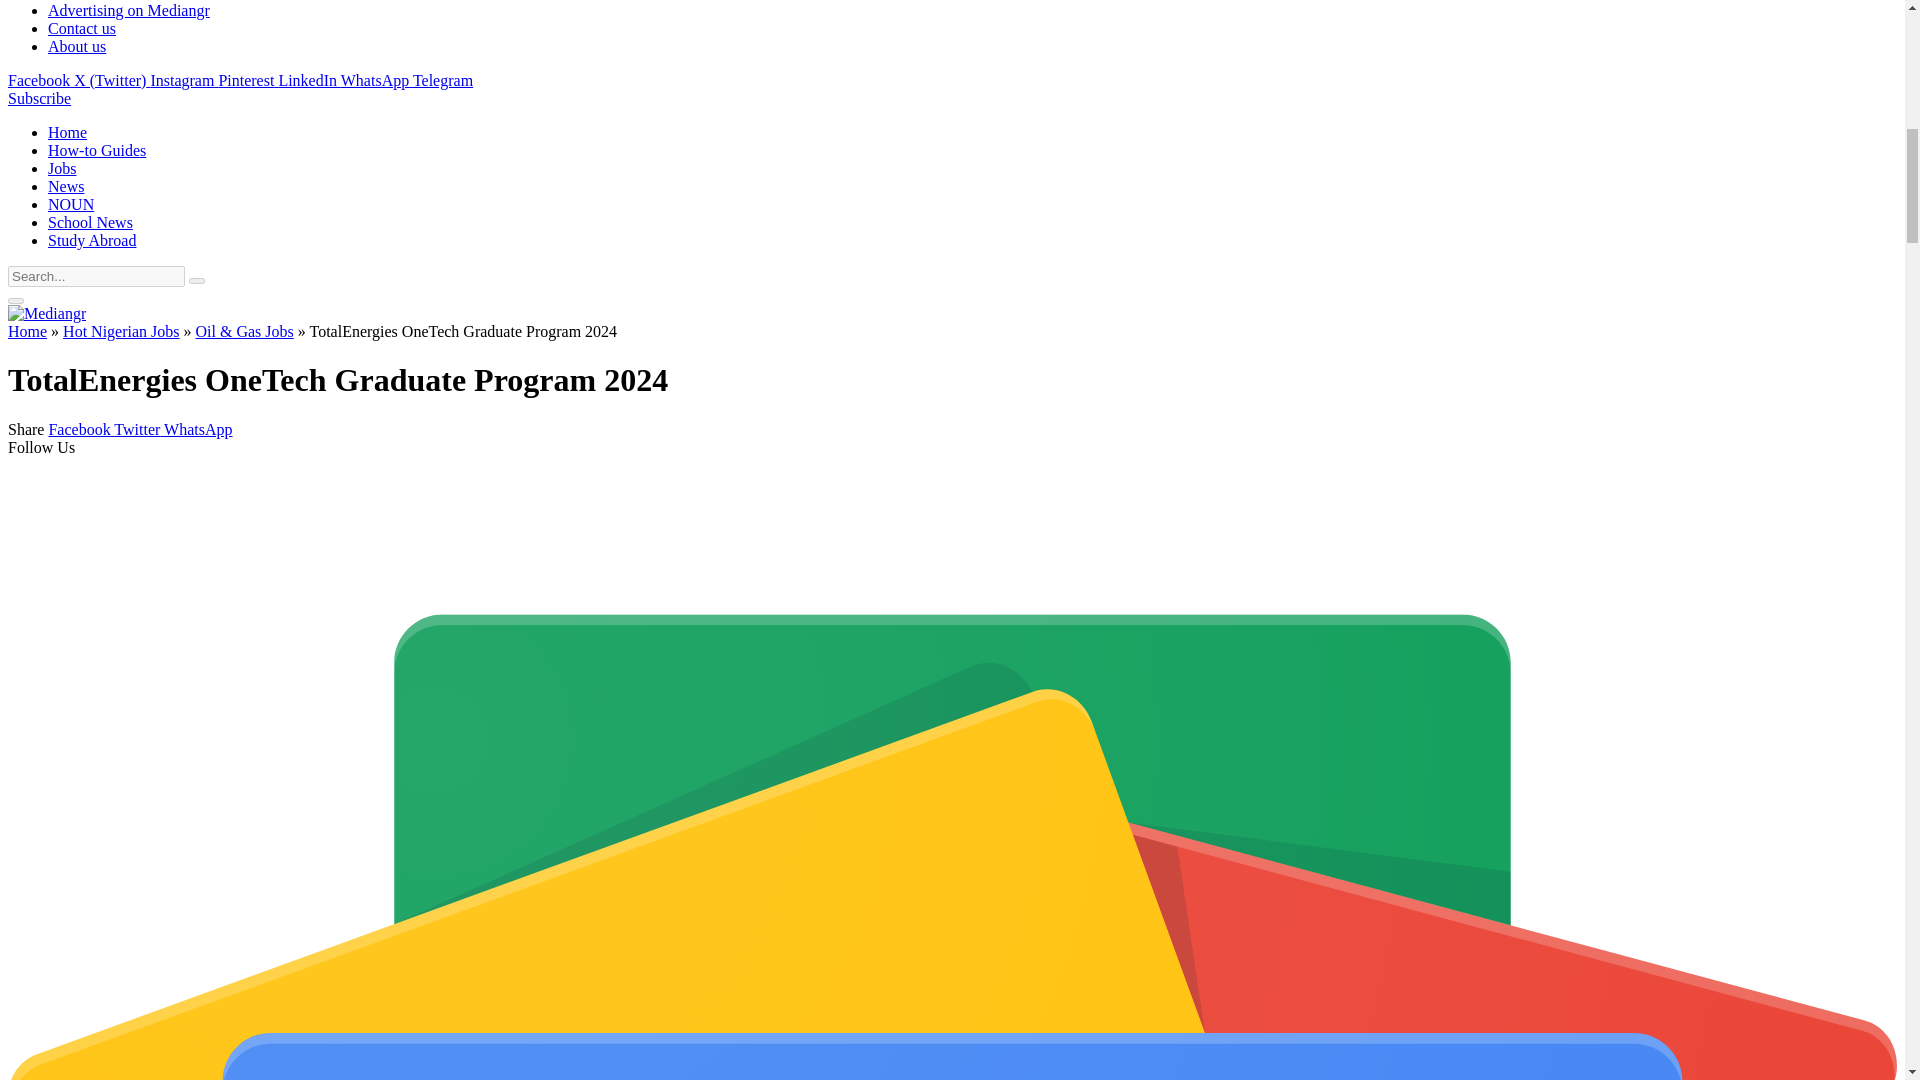 The image size is (1920, 1080). I want to click on Hot Nigerian Jobs Today, so click(62, 168).